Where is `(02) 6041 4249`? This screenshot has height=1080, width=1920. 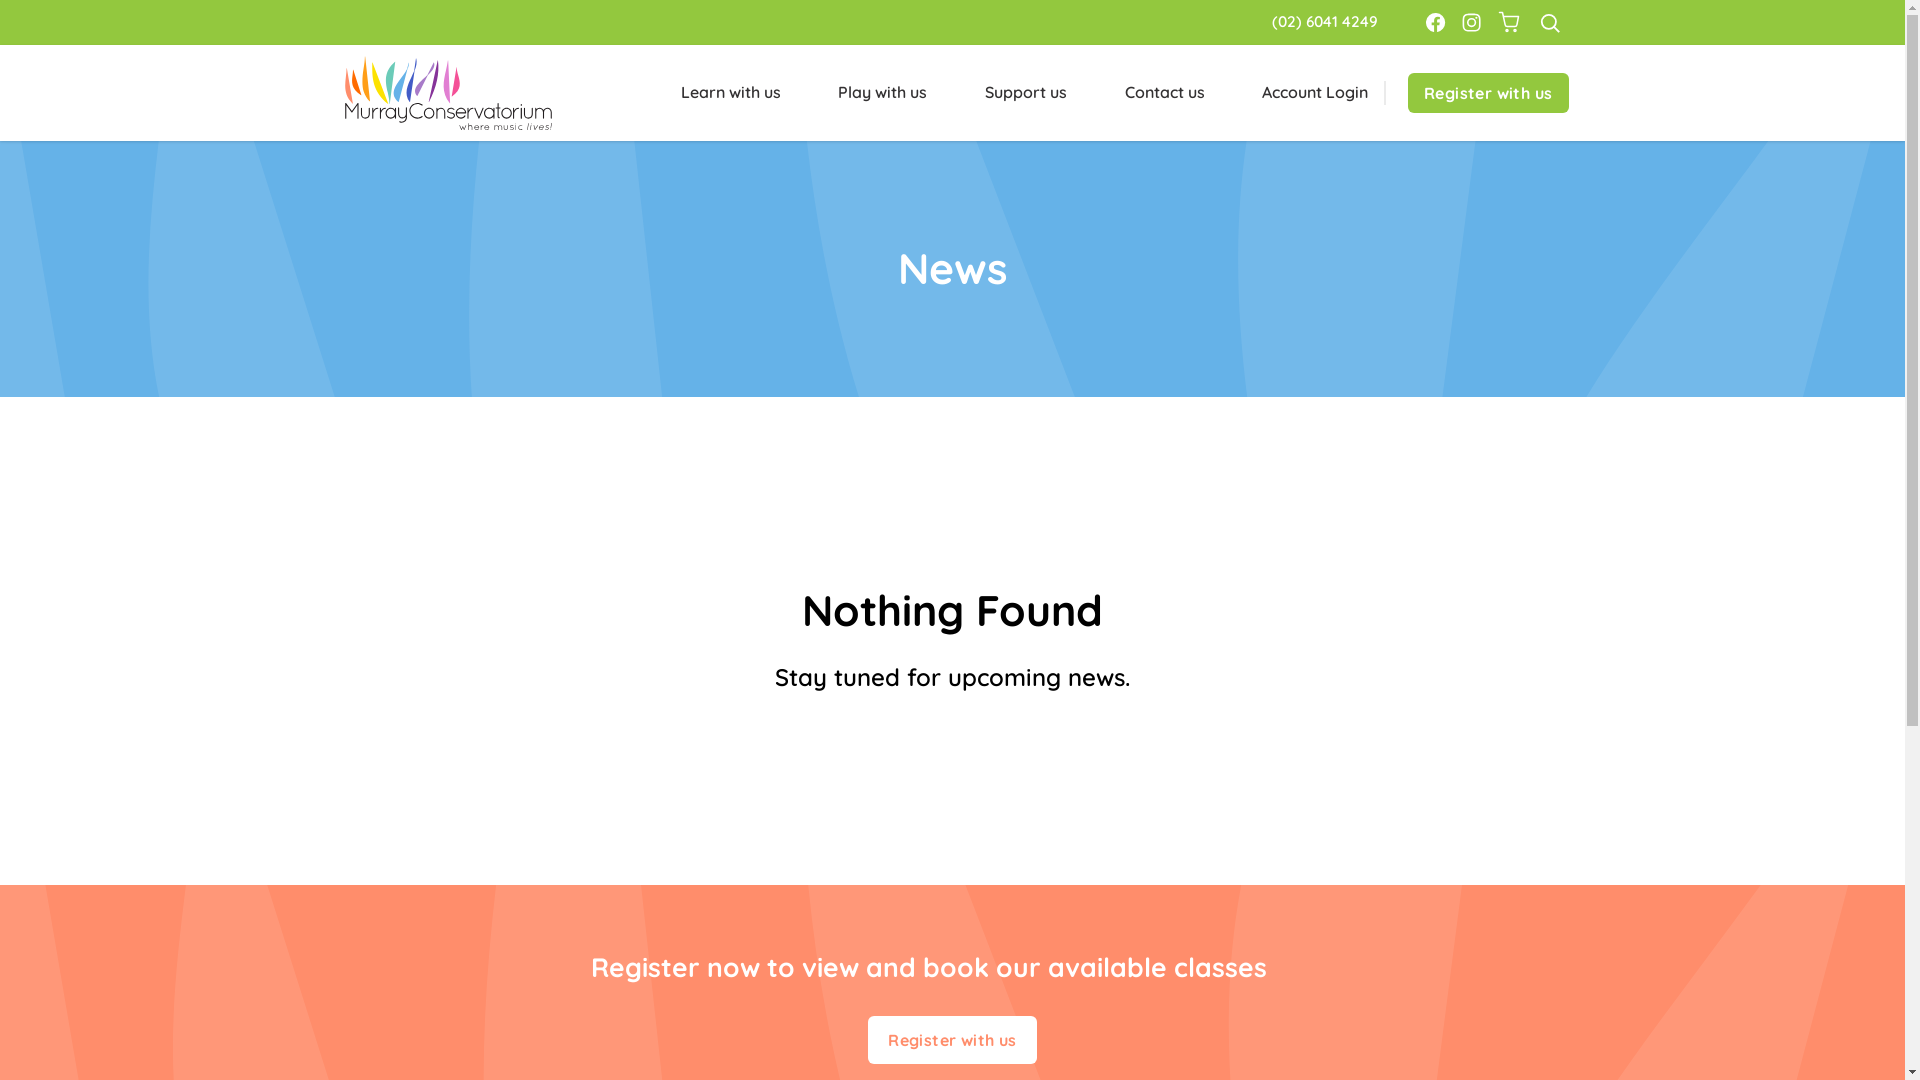 (02) 6041 4249 is located at coordinates (1325, 22).